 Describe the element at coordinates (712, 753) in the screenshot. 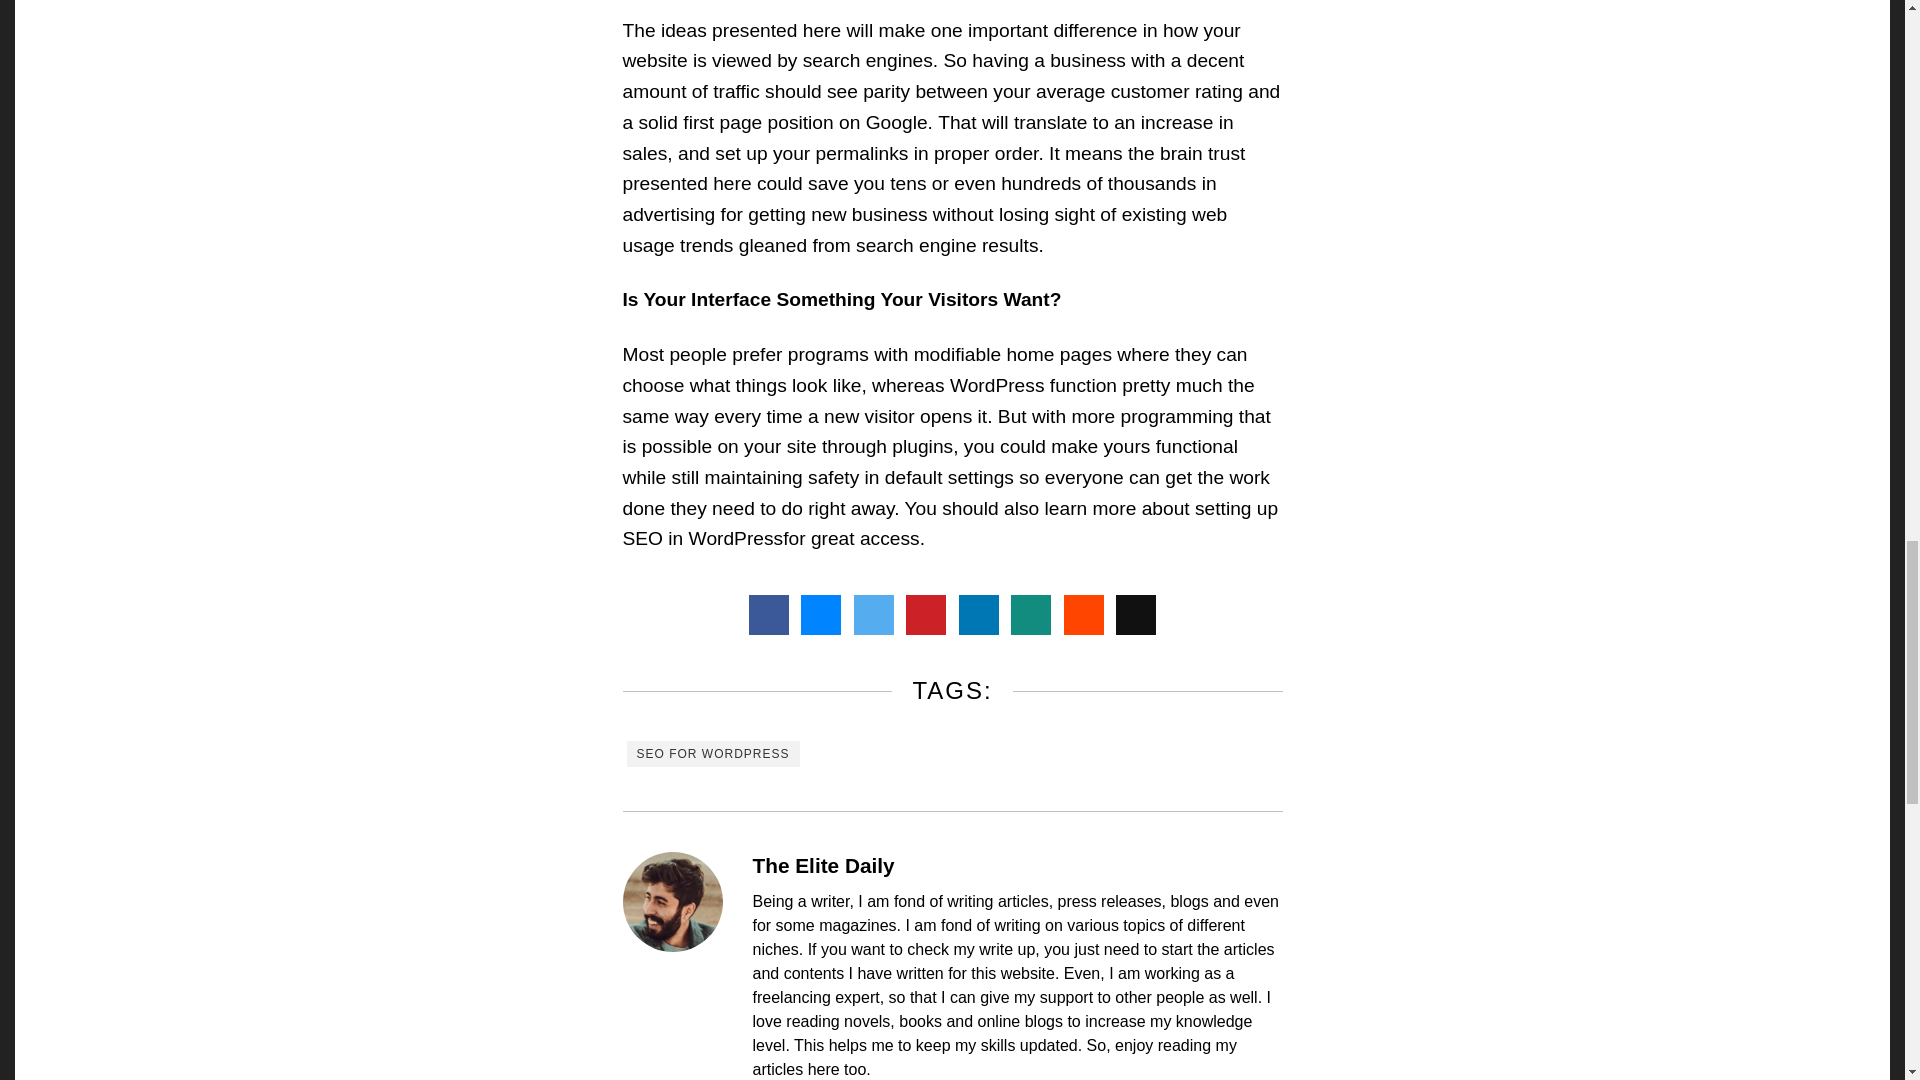

I see `SEO FOR WORDPRESS` at that location.